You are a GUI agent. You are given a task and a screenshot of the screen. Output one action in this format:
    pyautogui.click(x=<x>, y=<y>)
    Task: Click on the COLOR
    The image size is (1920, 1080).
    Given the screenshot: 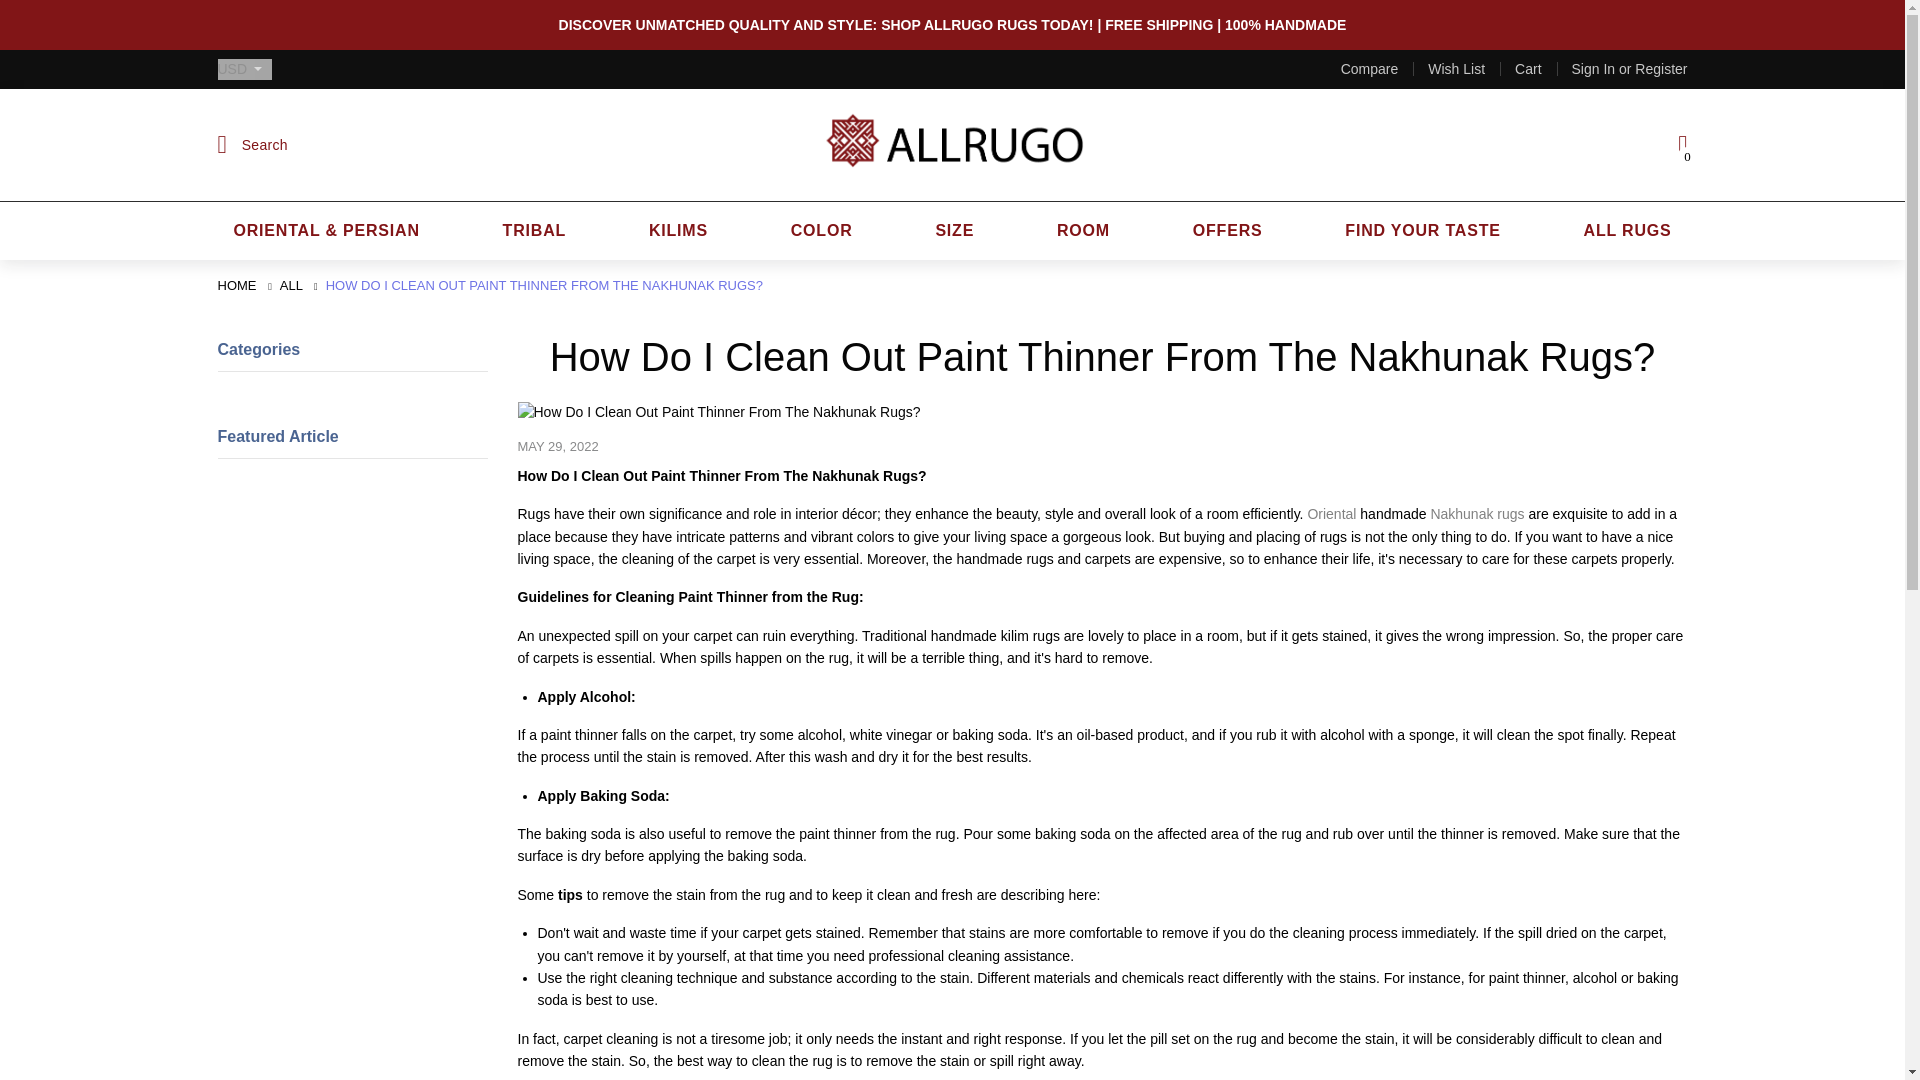 What is the action you would take?
    pyautogui.click(x=822, y=230)
    